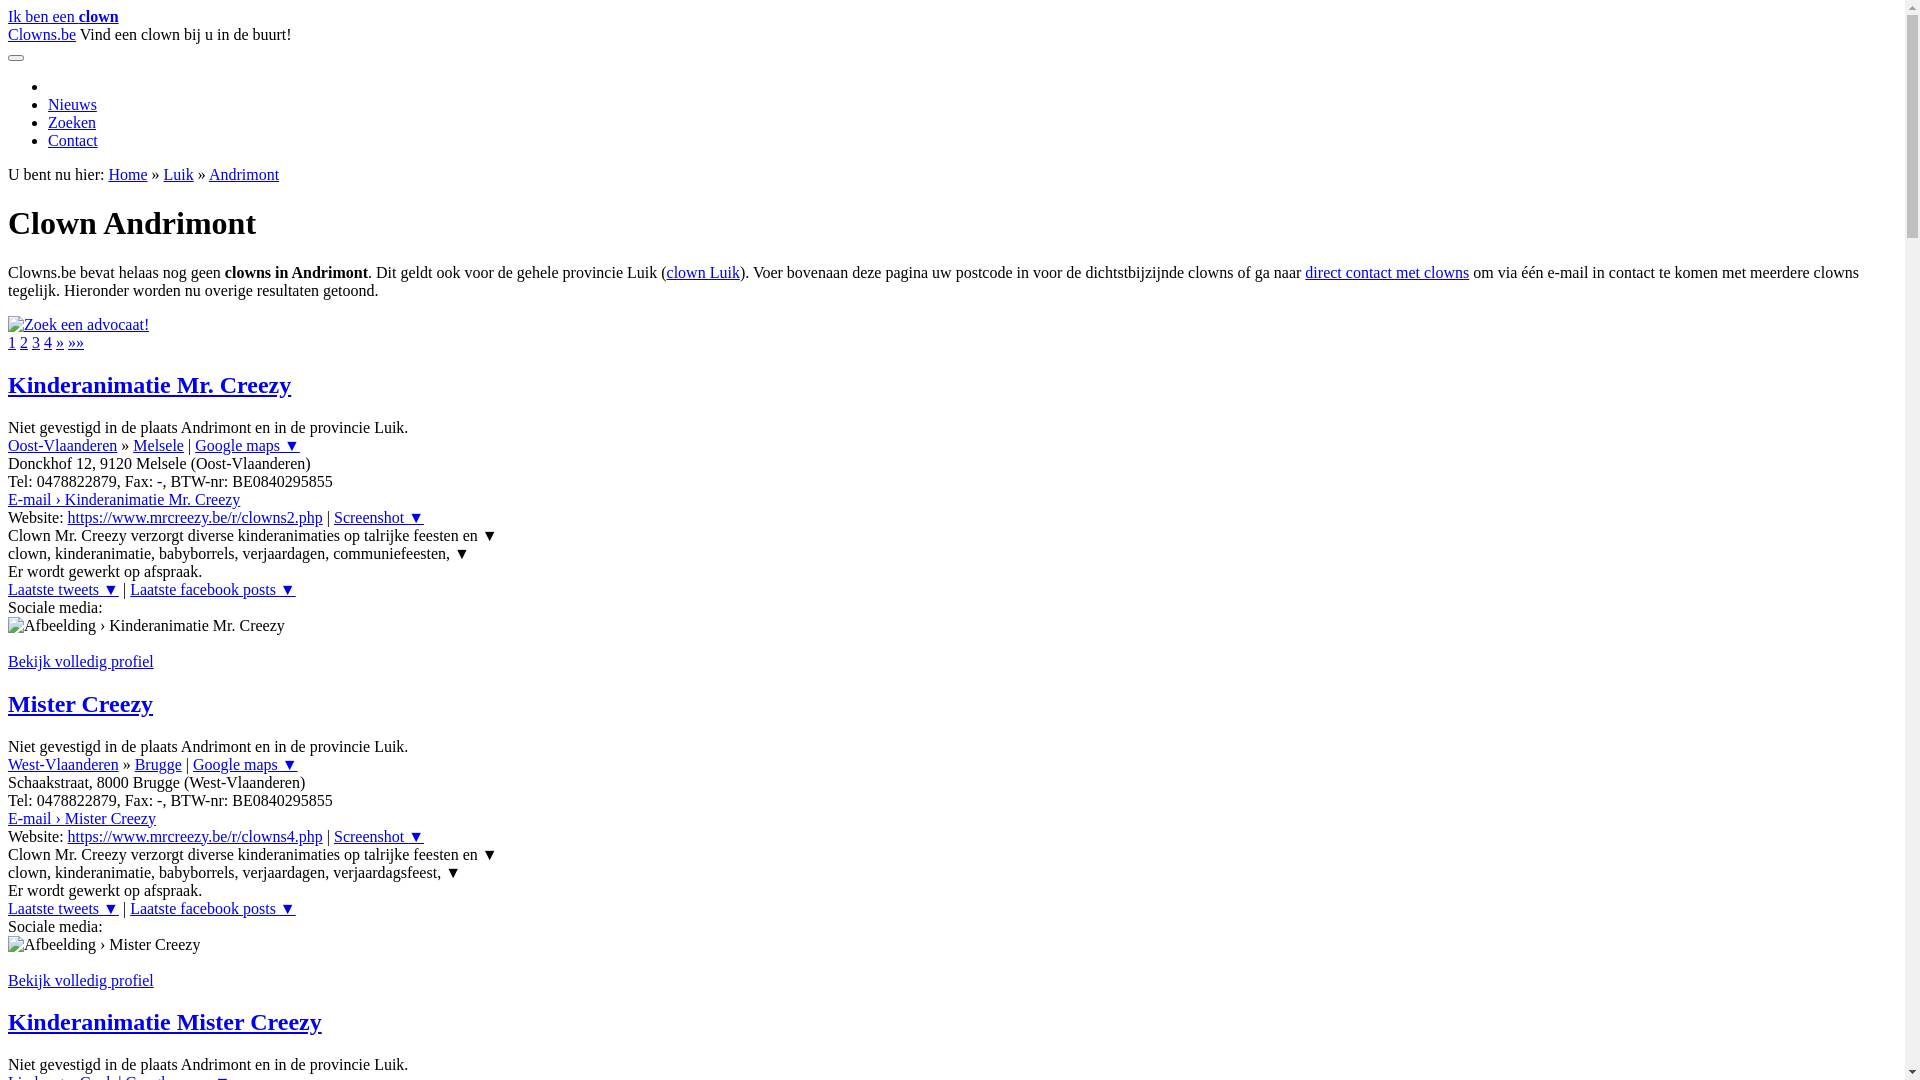  What do you see at coordinates (64, 764) in the screenshot?
I see `West-Vlaanderen` at bounding box center [64, 764].